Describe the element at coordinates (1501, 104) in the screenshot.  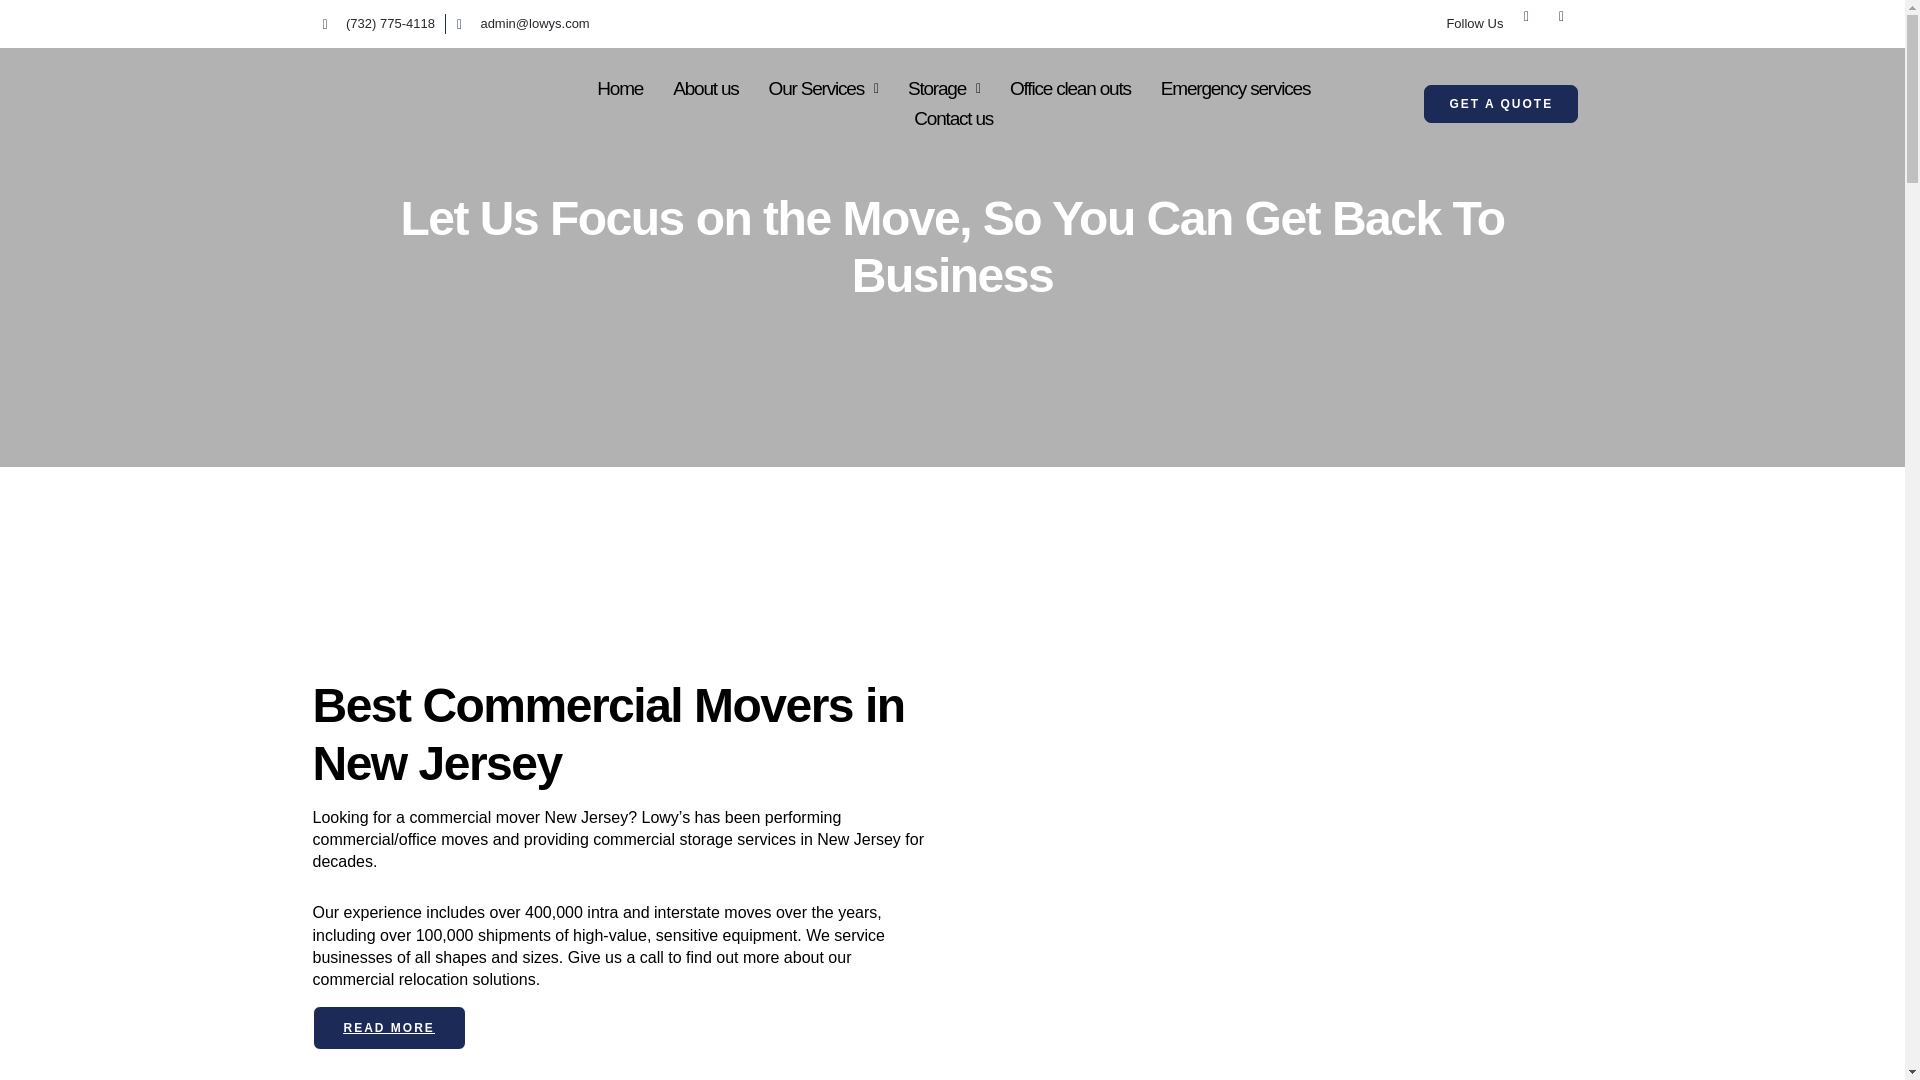
I see `GET A QUOTE` at that location.